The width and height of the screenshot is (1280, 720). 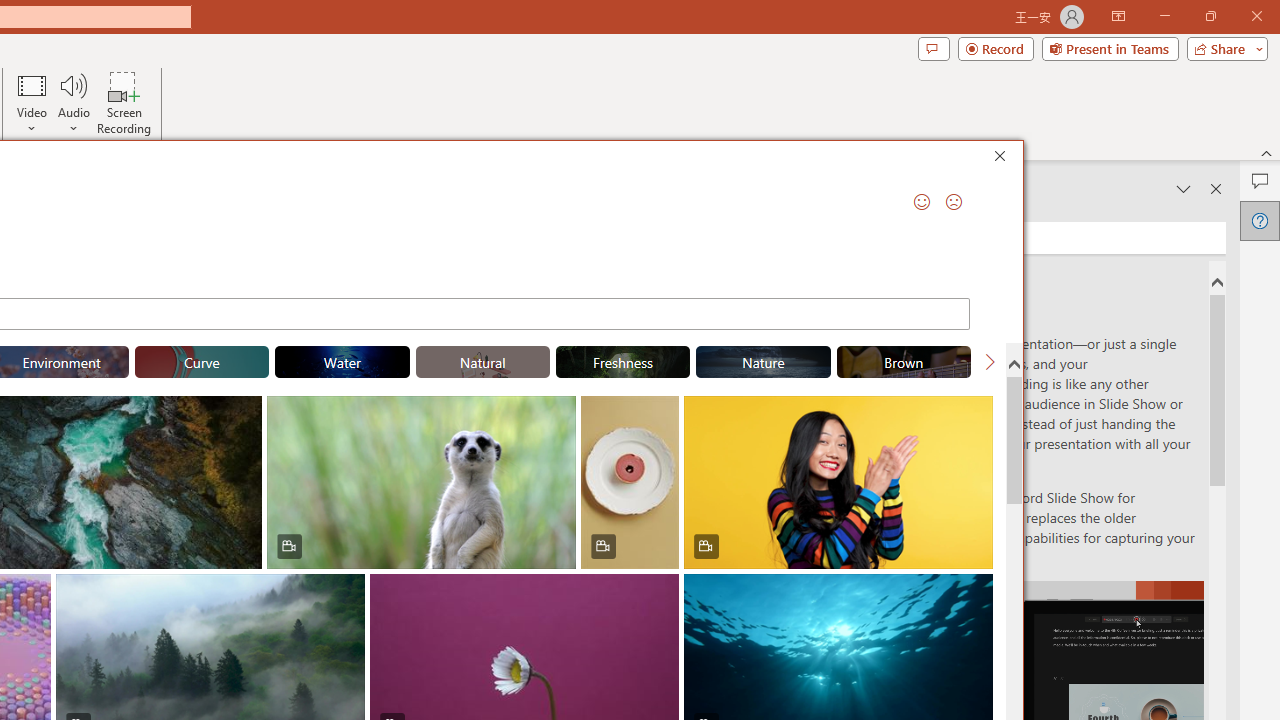 I want to click on "Water" Stock Videos., so click(x=342, y=362).